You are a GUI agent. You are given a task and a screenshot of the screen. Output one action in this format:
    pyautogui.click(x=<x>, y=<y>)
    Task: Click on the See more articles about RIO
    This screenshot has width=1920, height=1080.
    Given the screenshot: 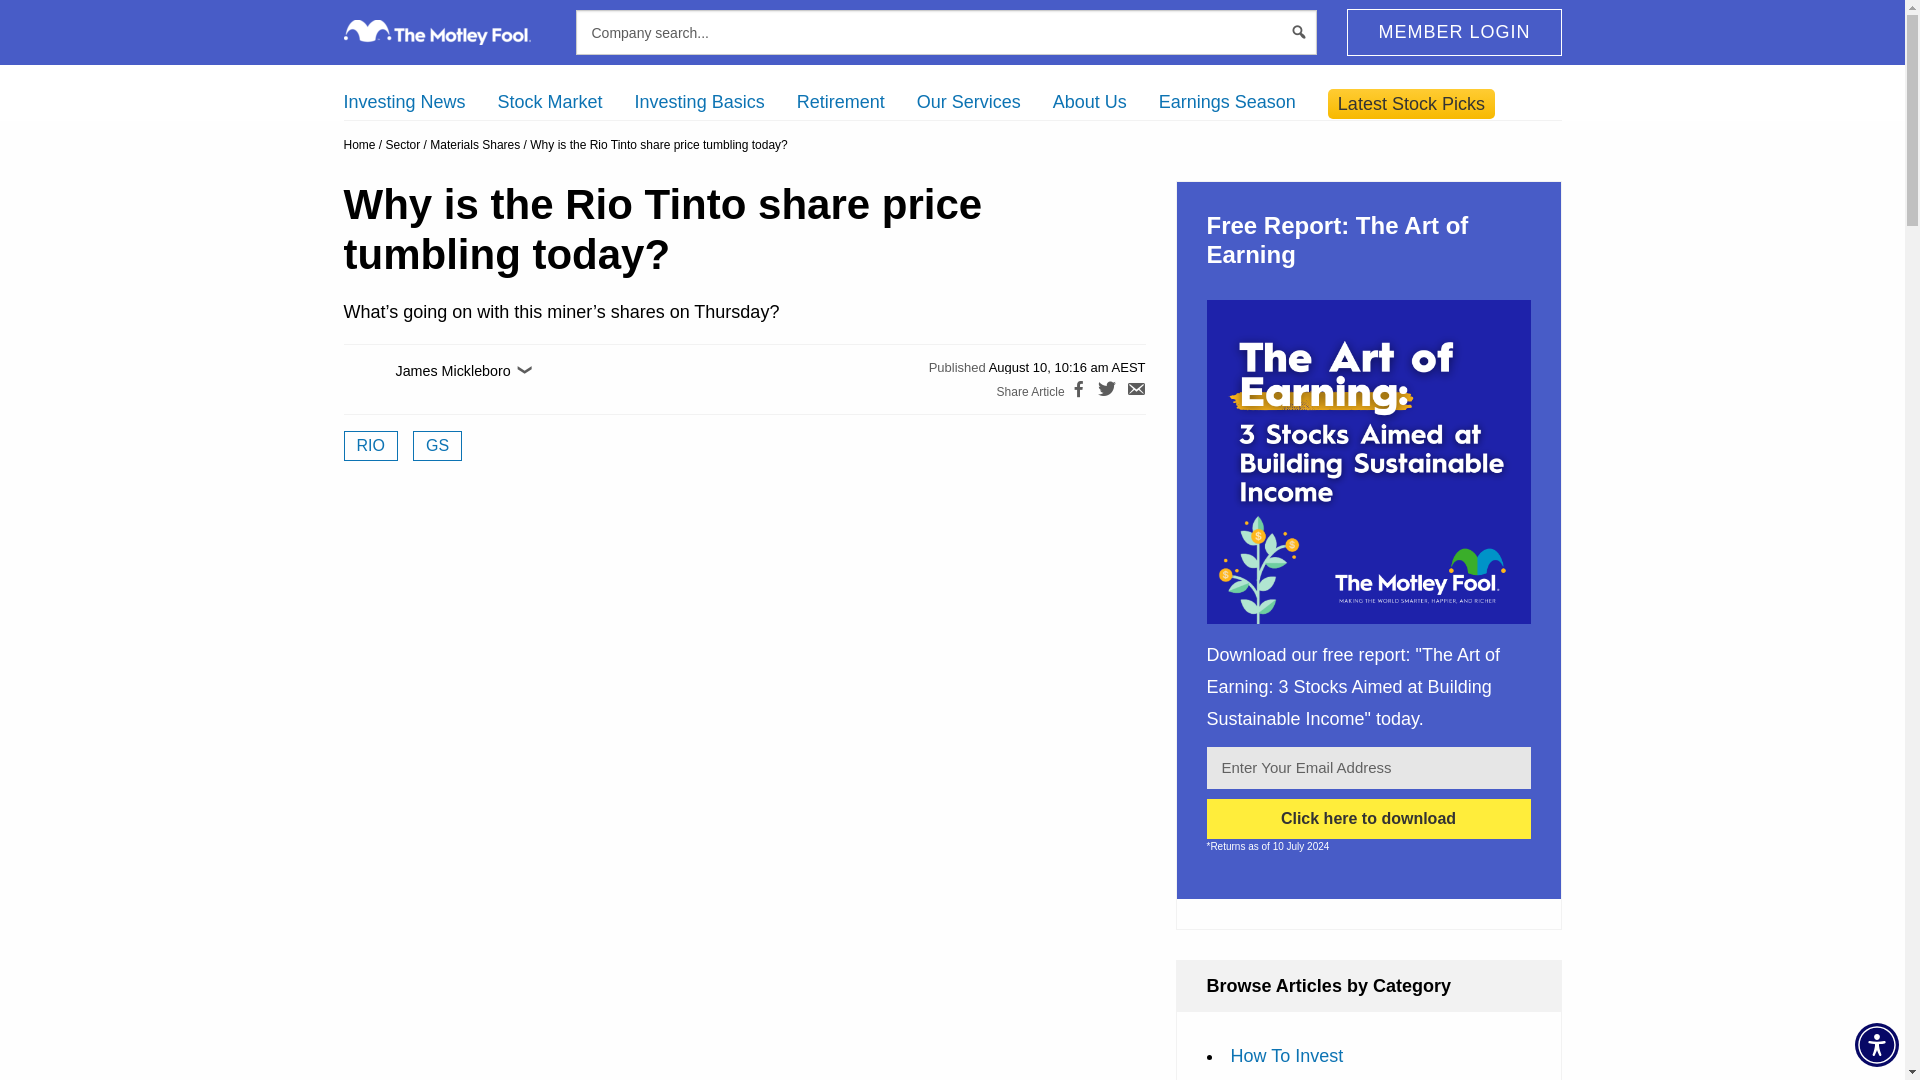 What is the action you would take?
    pyautogui.click(x=370, y=446)
    